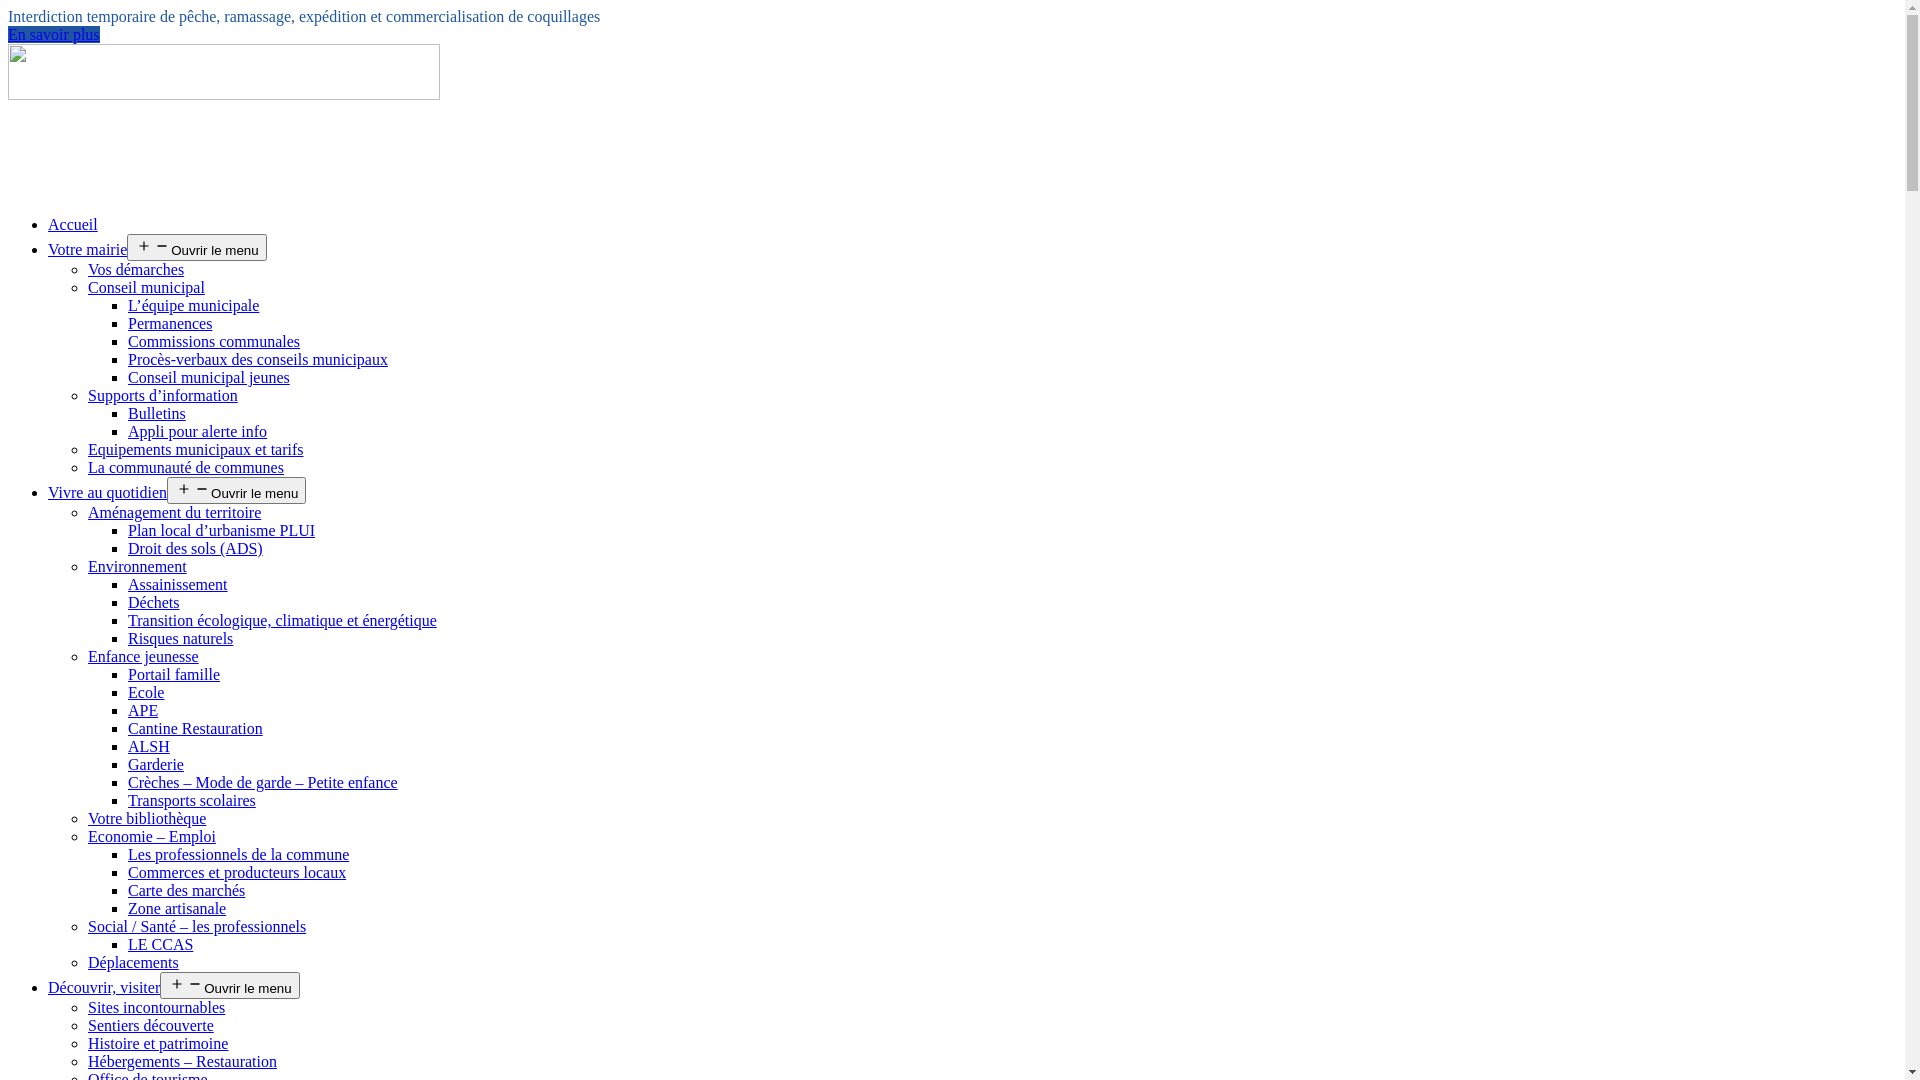  I want to click on Ouvrir le menu, so click(236, 490).